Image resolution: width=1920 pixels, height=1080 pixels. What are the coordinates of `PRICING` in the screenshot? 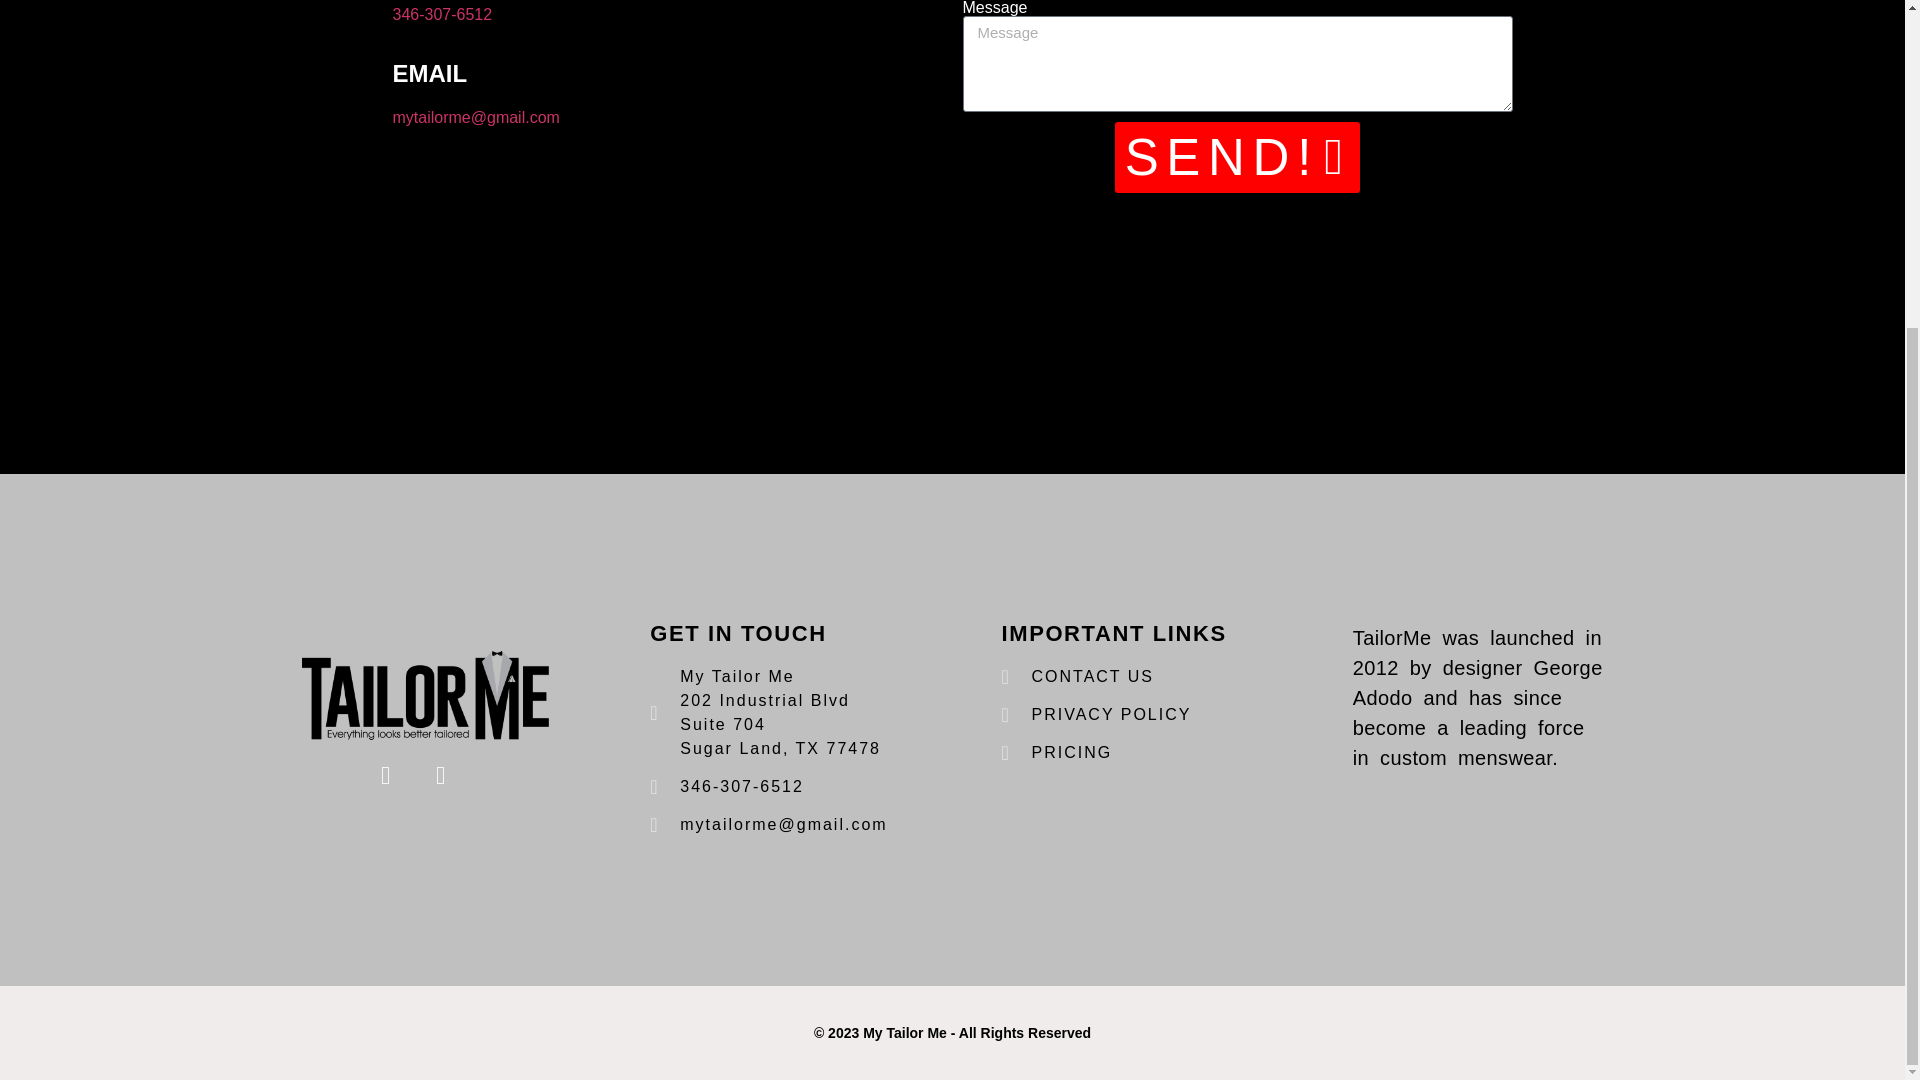 It's located at (1128, 752).